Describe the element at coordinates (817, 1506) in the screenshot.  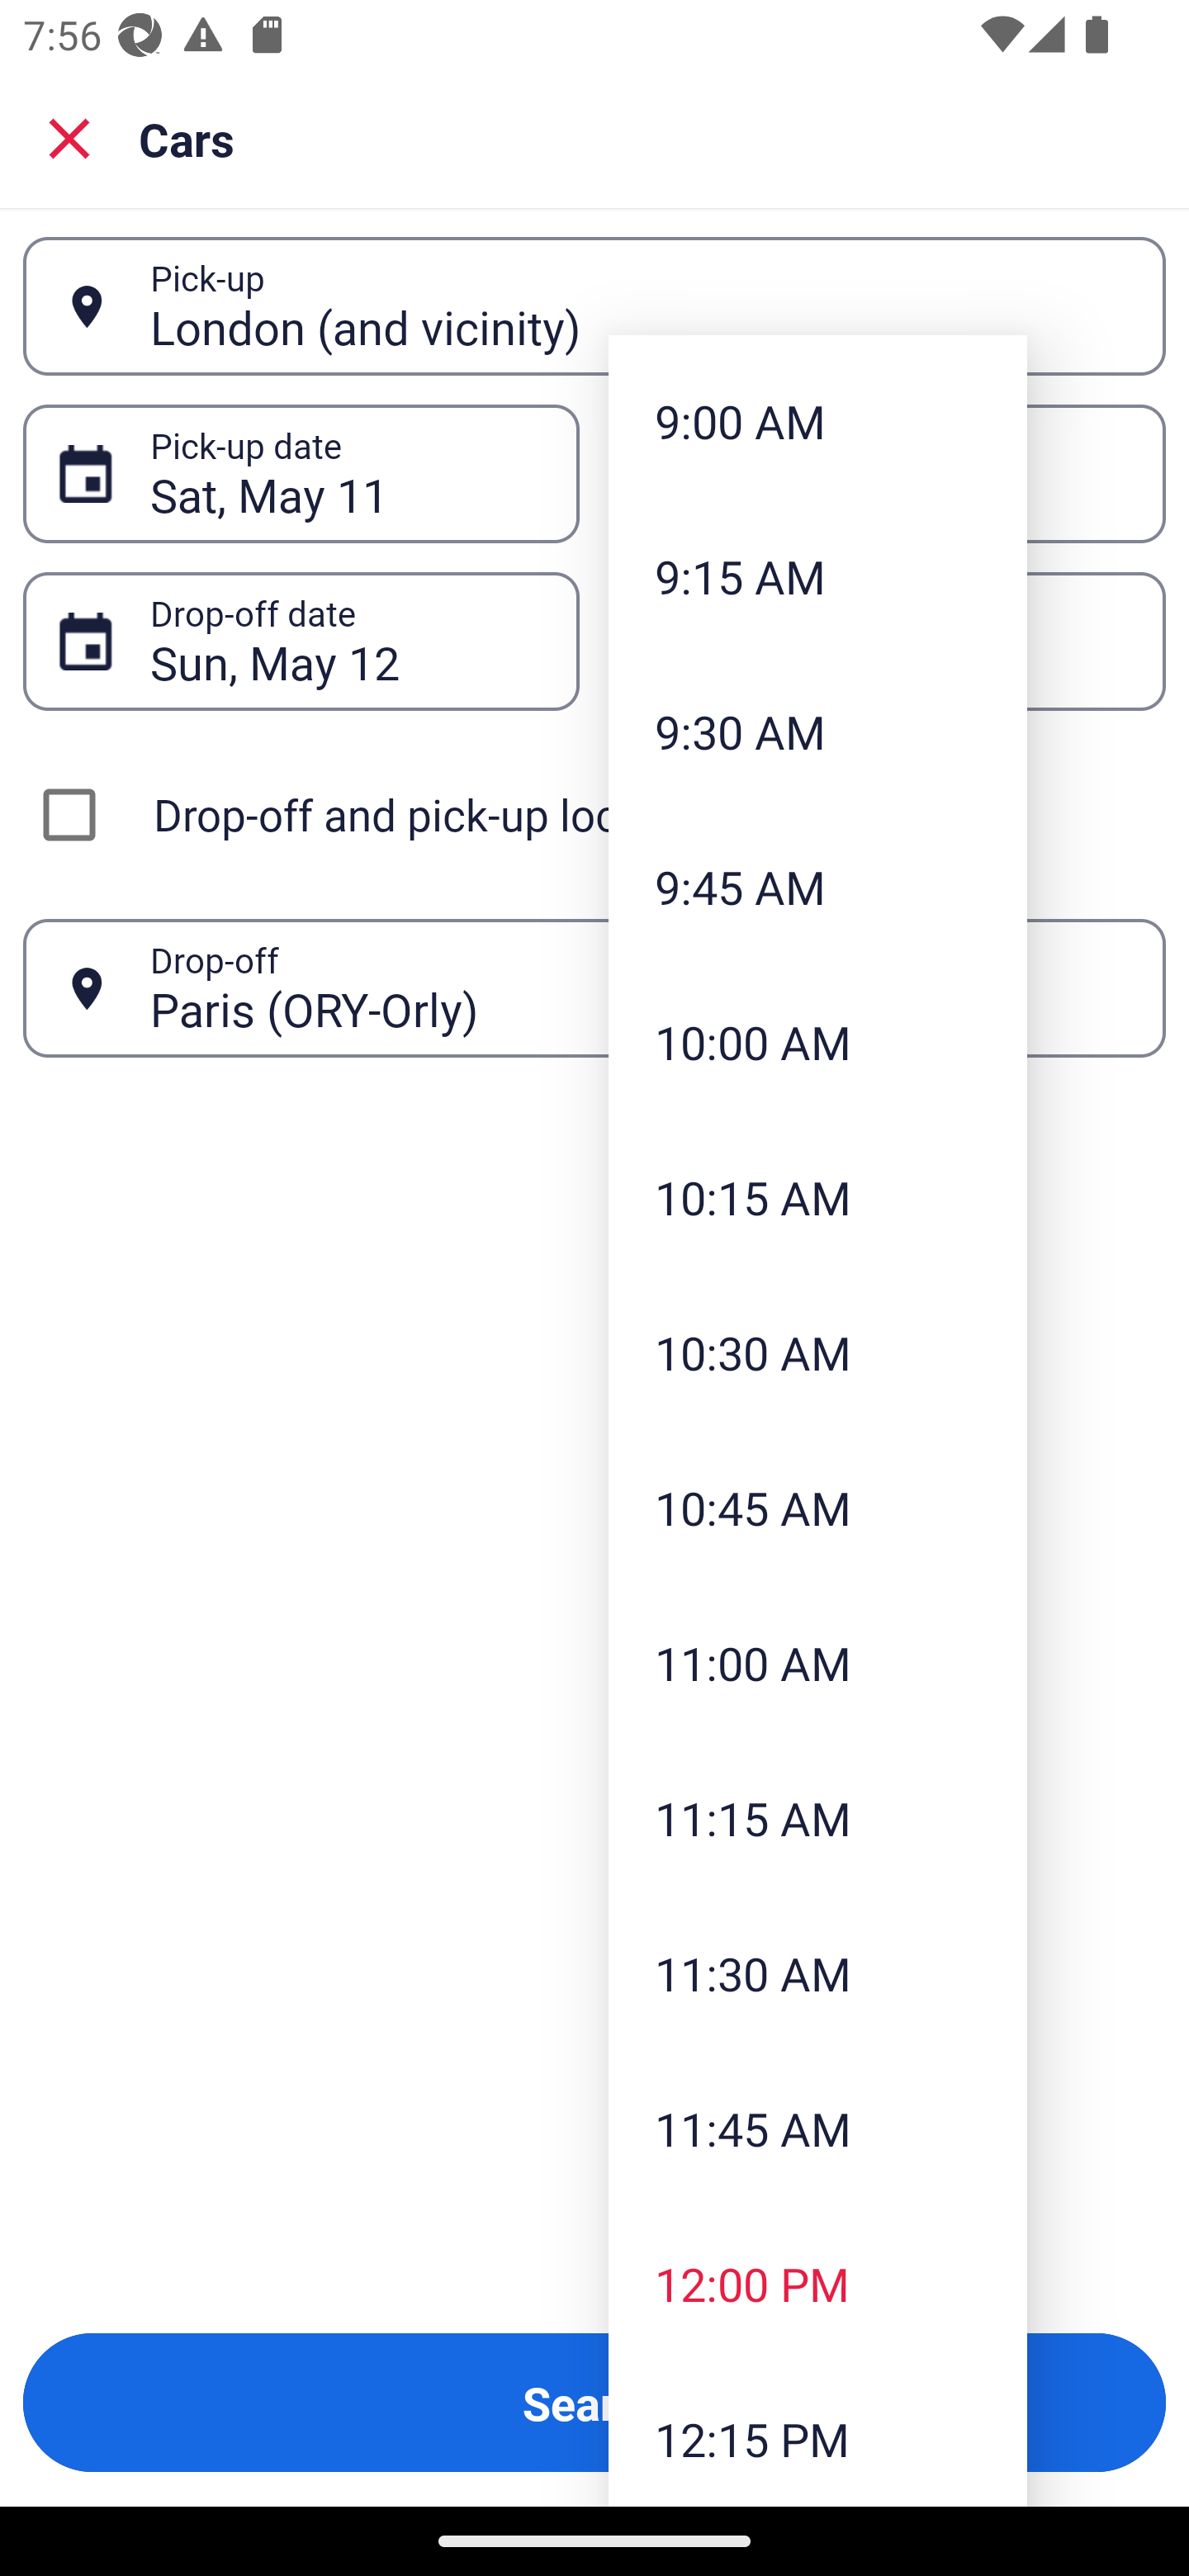
I see `10:45 AM` at that location.